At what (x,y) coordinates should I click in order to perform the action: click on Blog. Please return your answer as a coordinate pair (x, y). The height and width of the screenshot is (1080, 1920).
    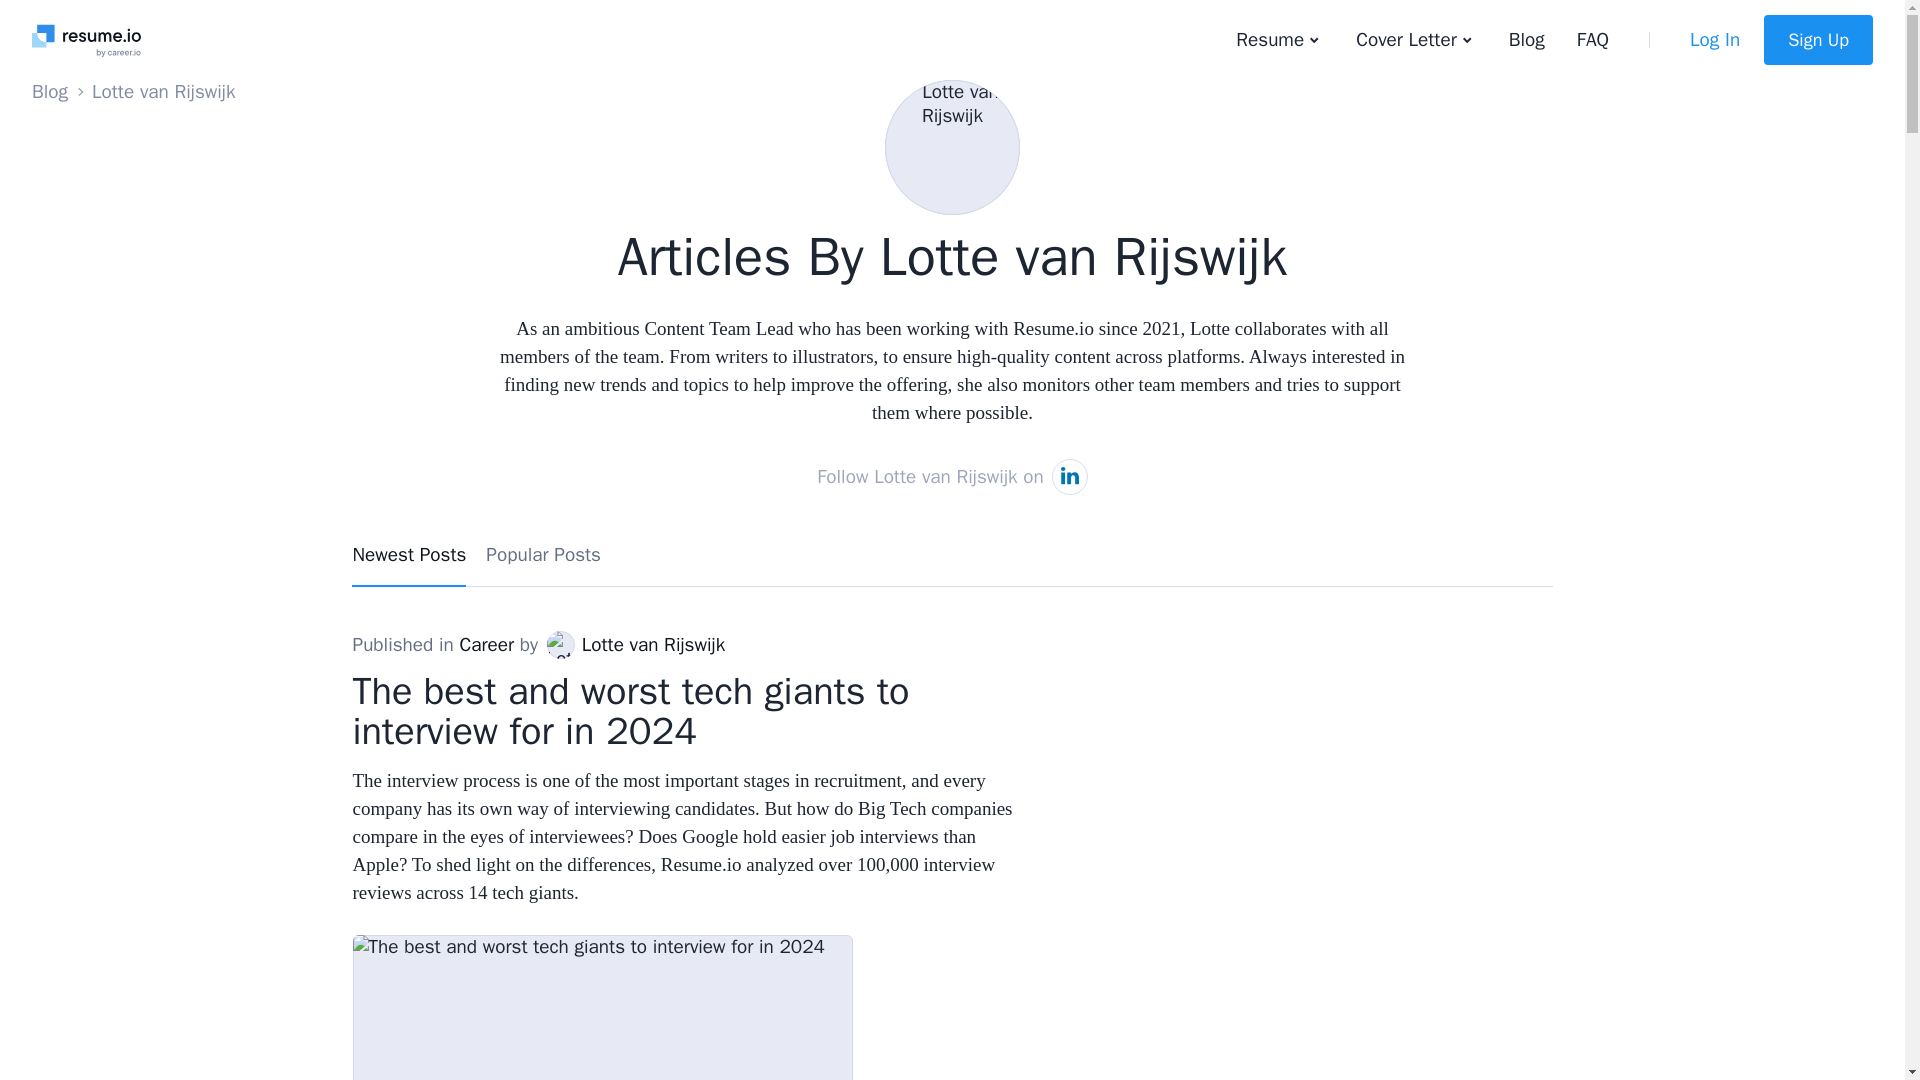
    Looking at the image, I should click on (1526, 40).